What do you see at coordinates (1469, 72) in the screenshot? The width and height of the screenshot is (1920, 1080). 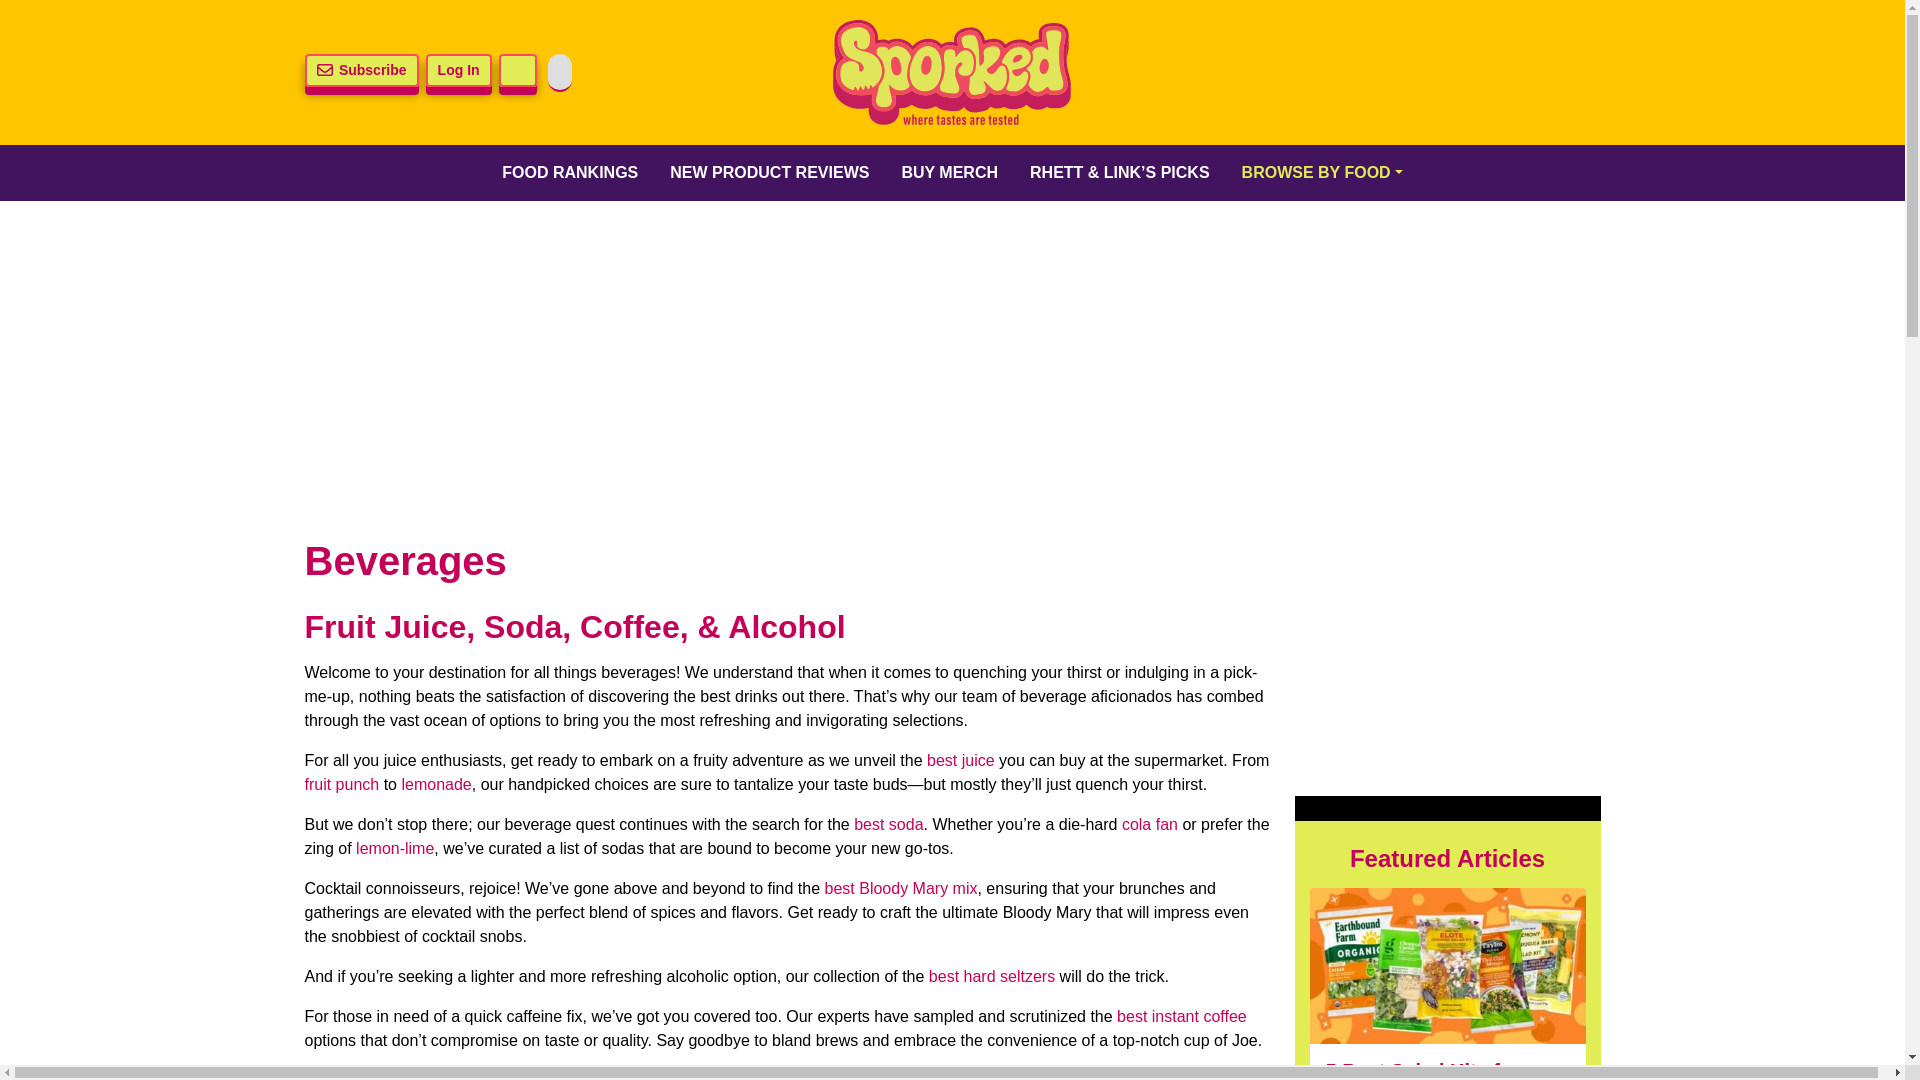 I see `Tiktok, opens in new tab` at bounding box center [1469, 72].